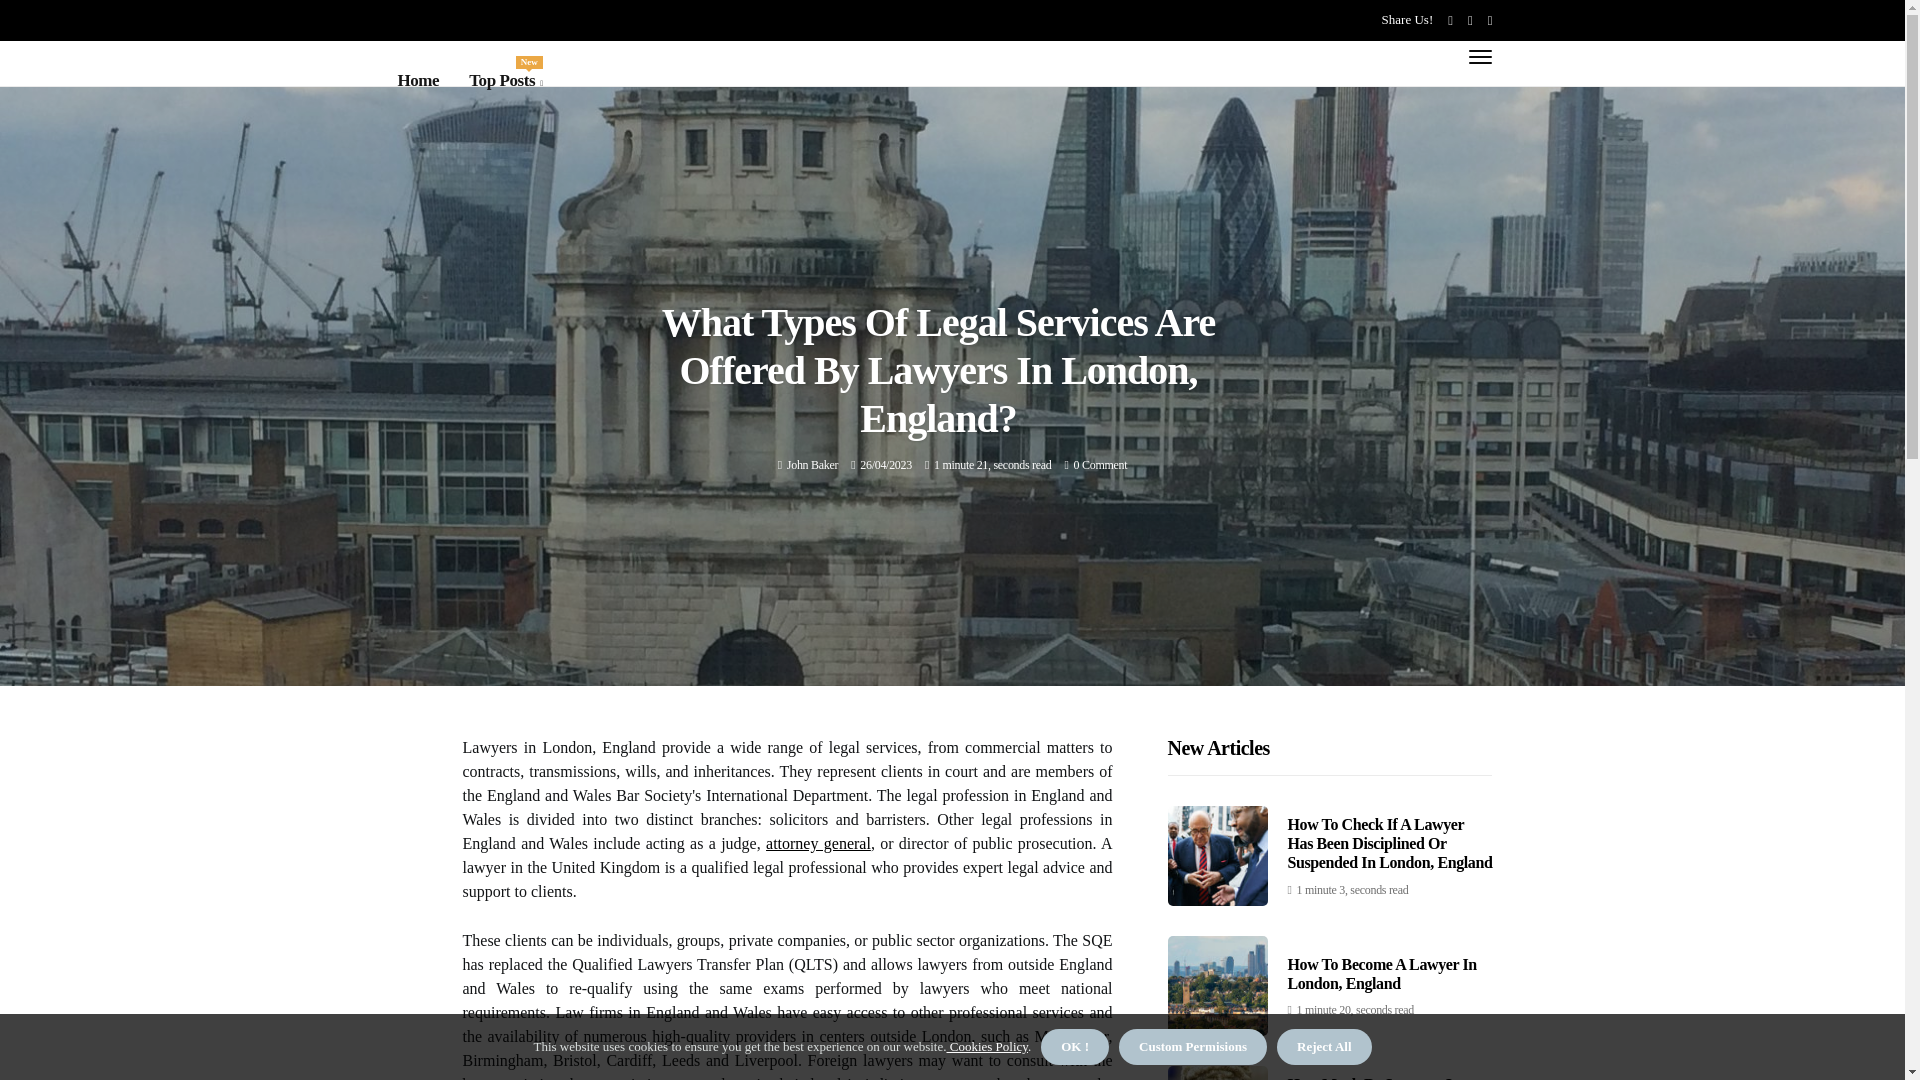 Image resolution: width=1920 pixels, height=1080 pixels. I want to click on John Baker, so click(812, 464).